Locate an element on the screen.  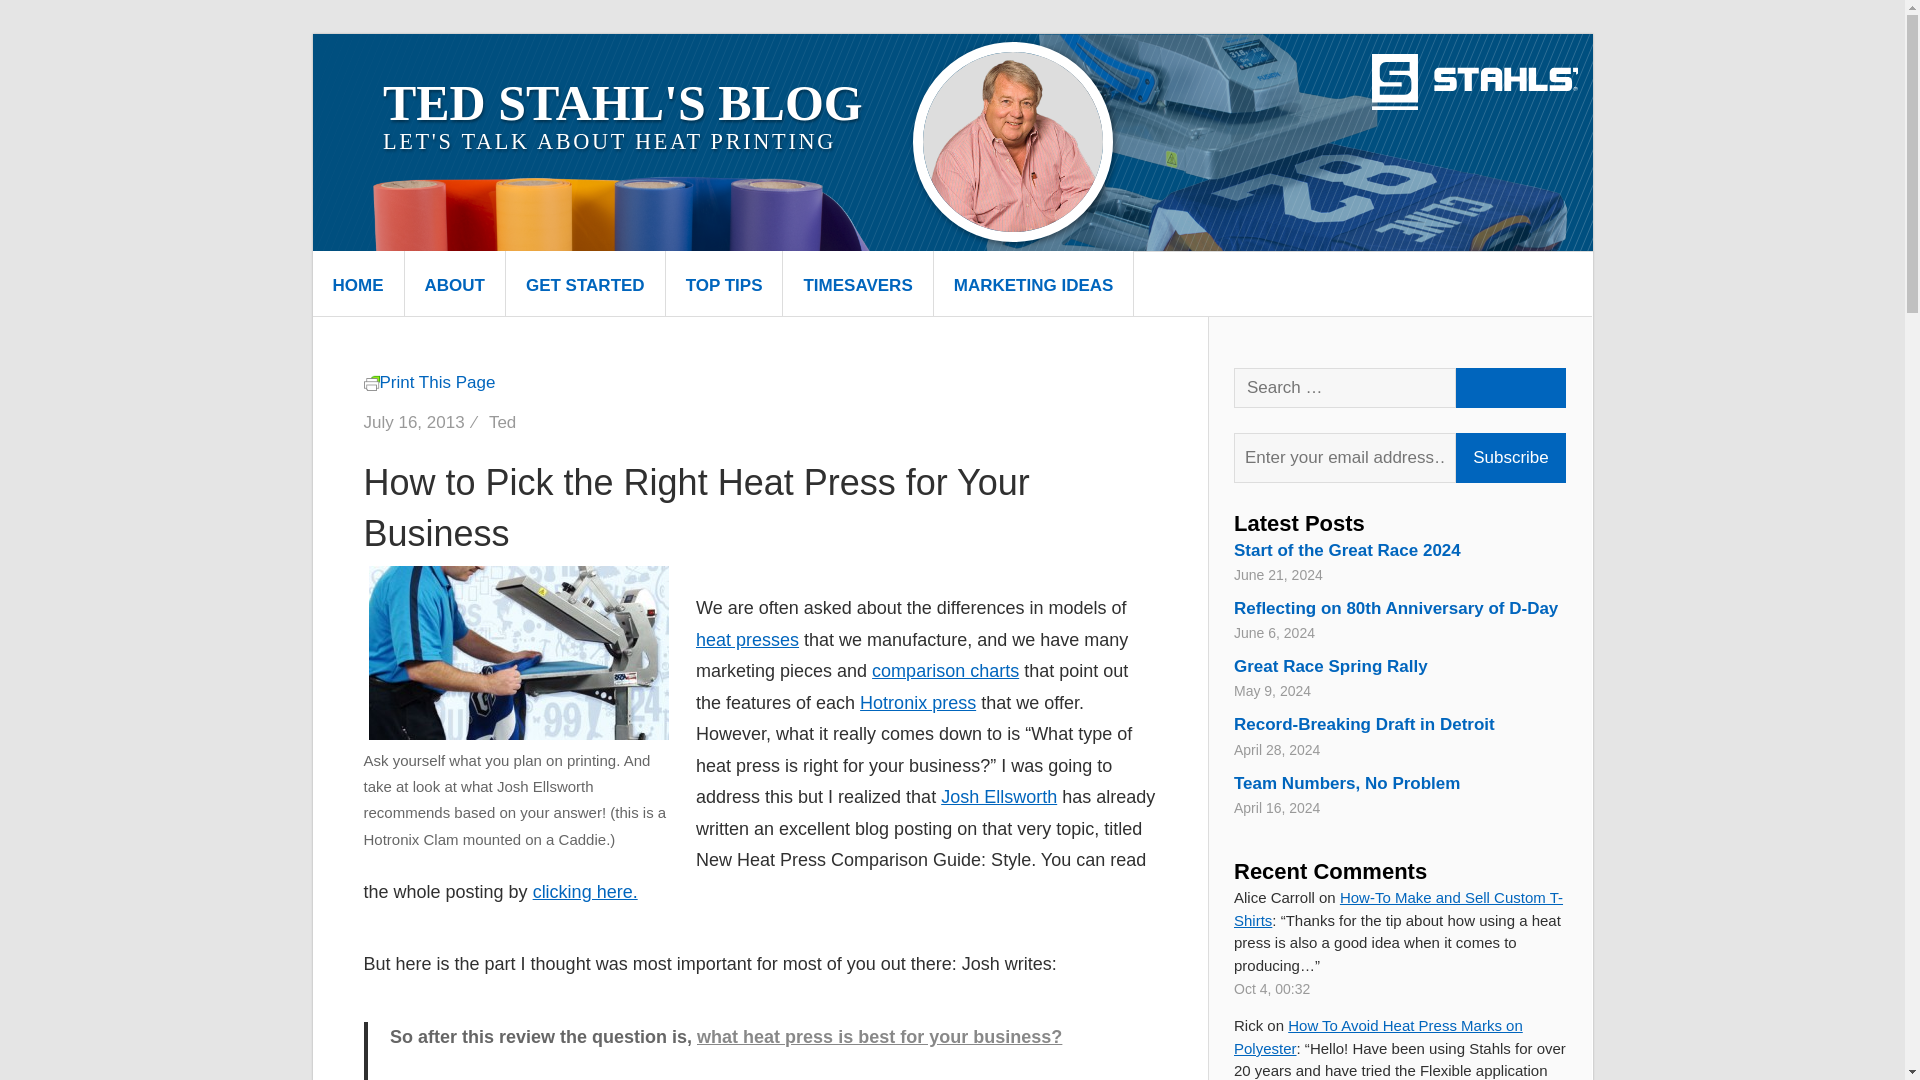
Hotronix press is located at coordinates (918, 702).